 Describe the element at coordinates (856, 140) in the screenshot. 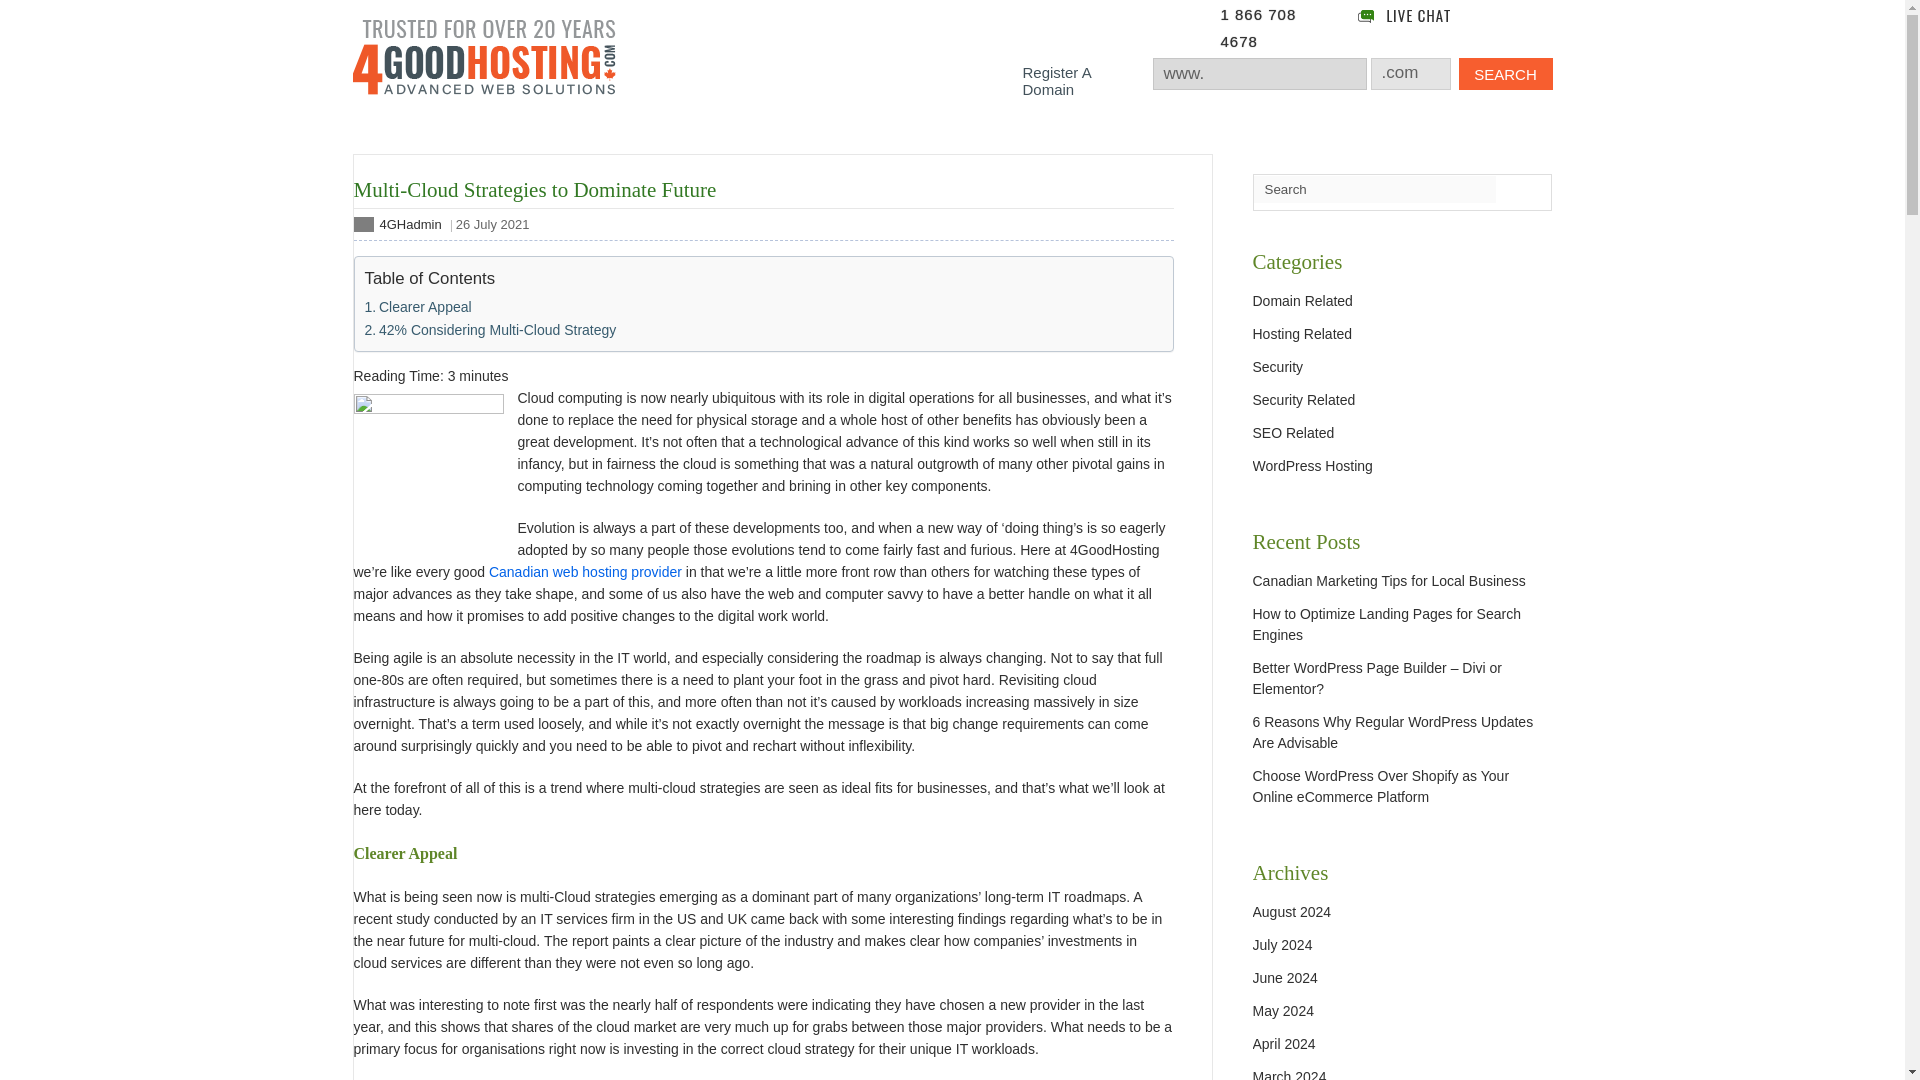

I see `Web SiteBuilder` at that location.